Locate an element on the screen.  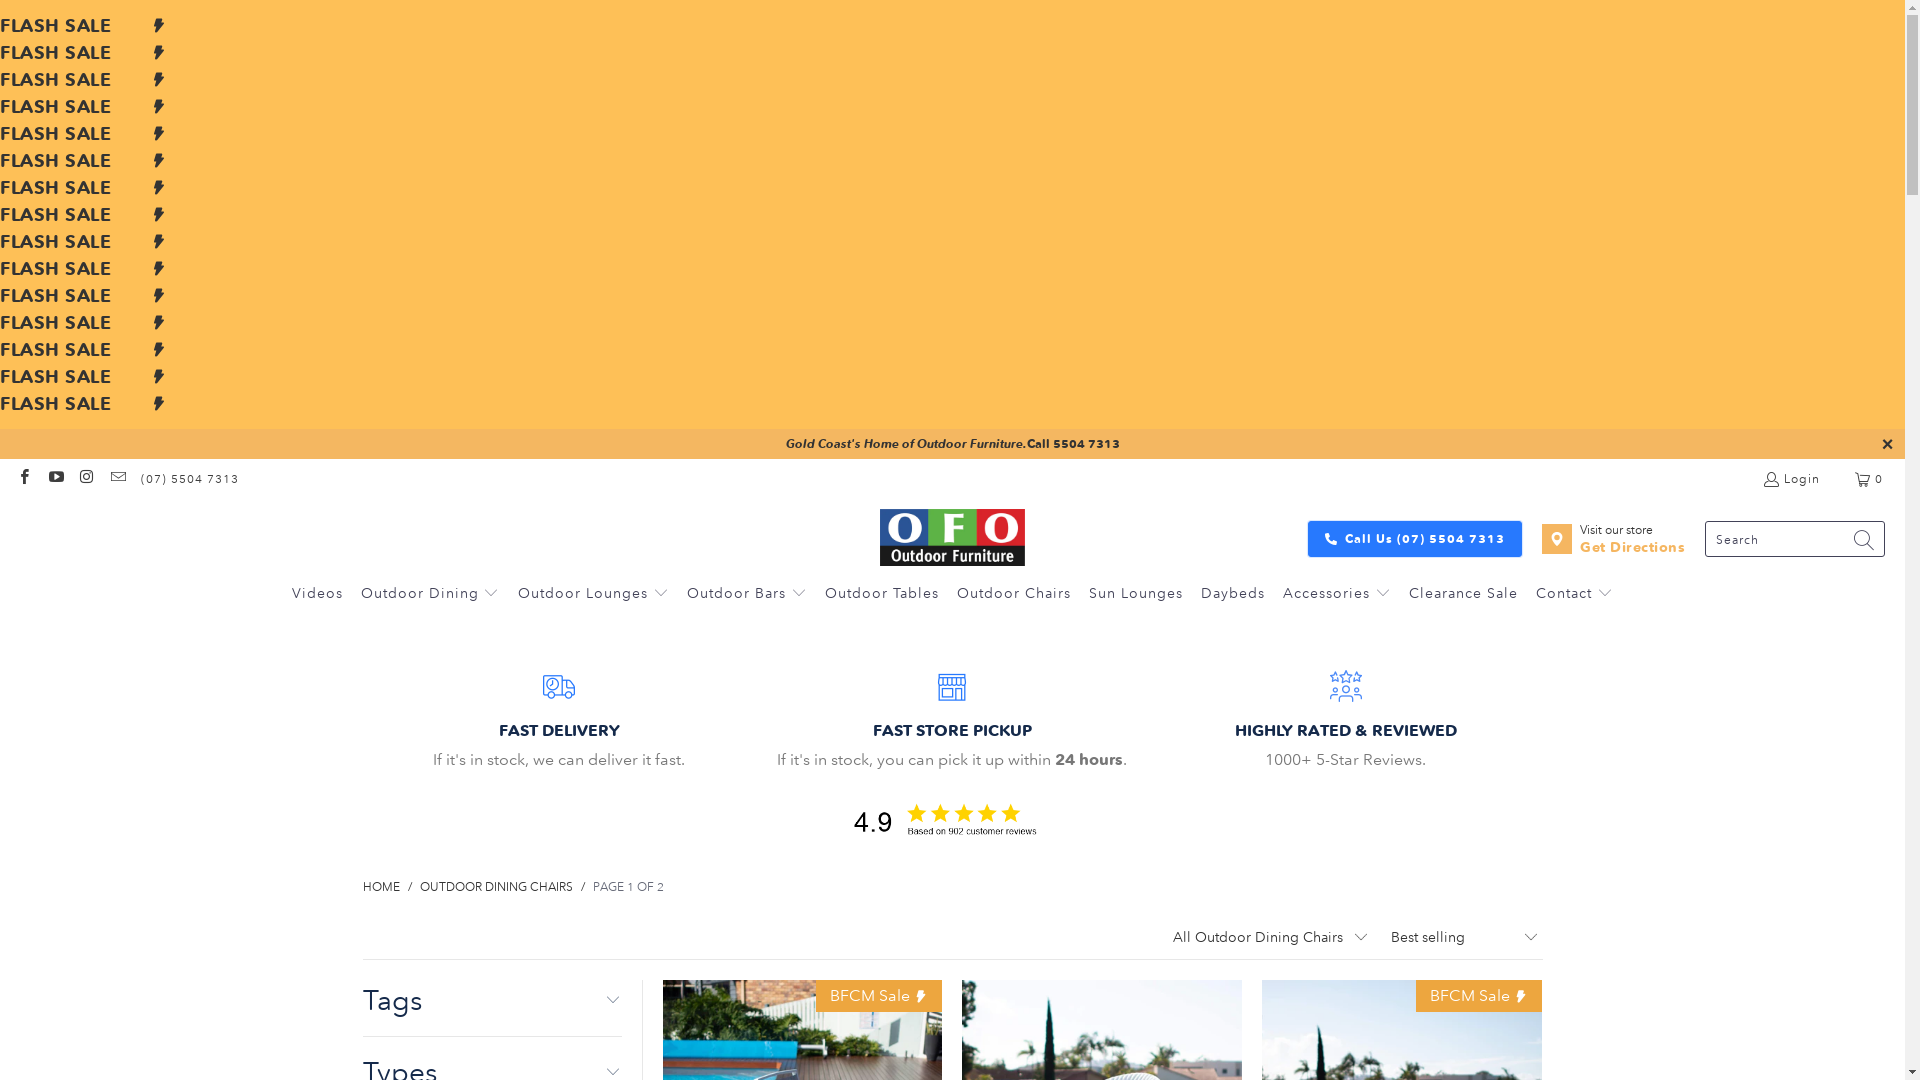
Outdoor Tables is located at coordinates (882, 594).